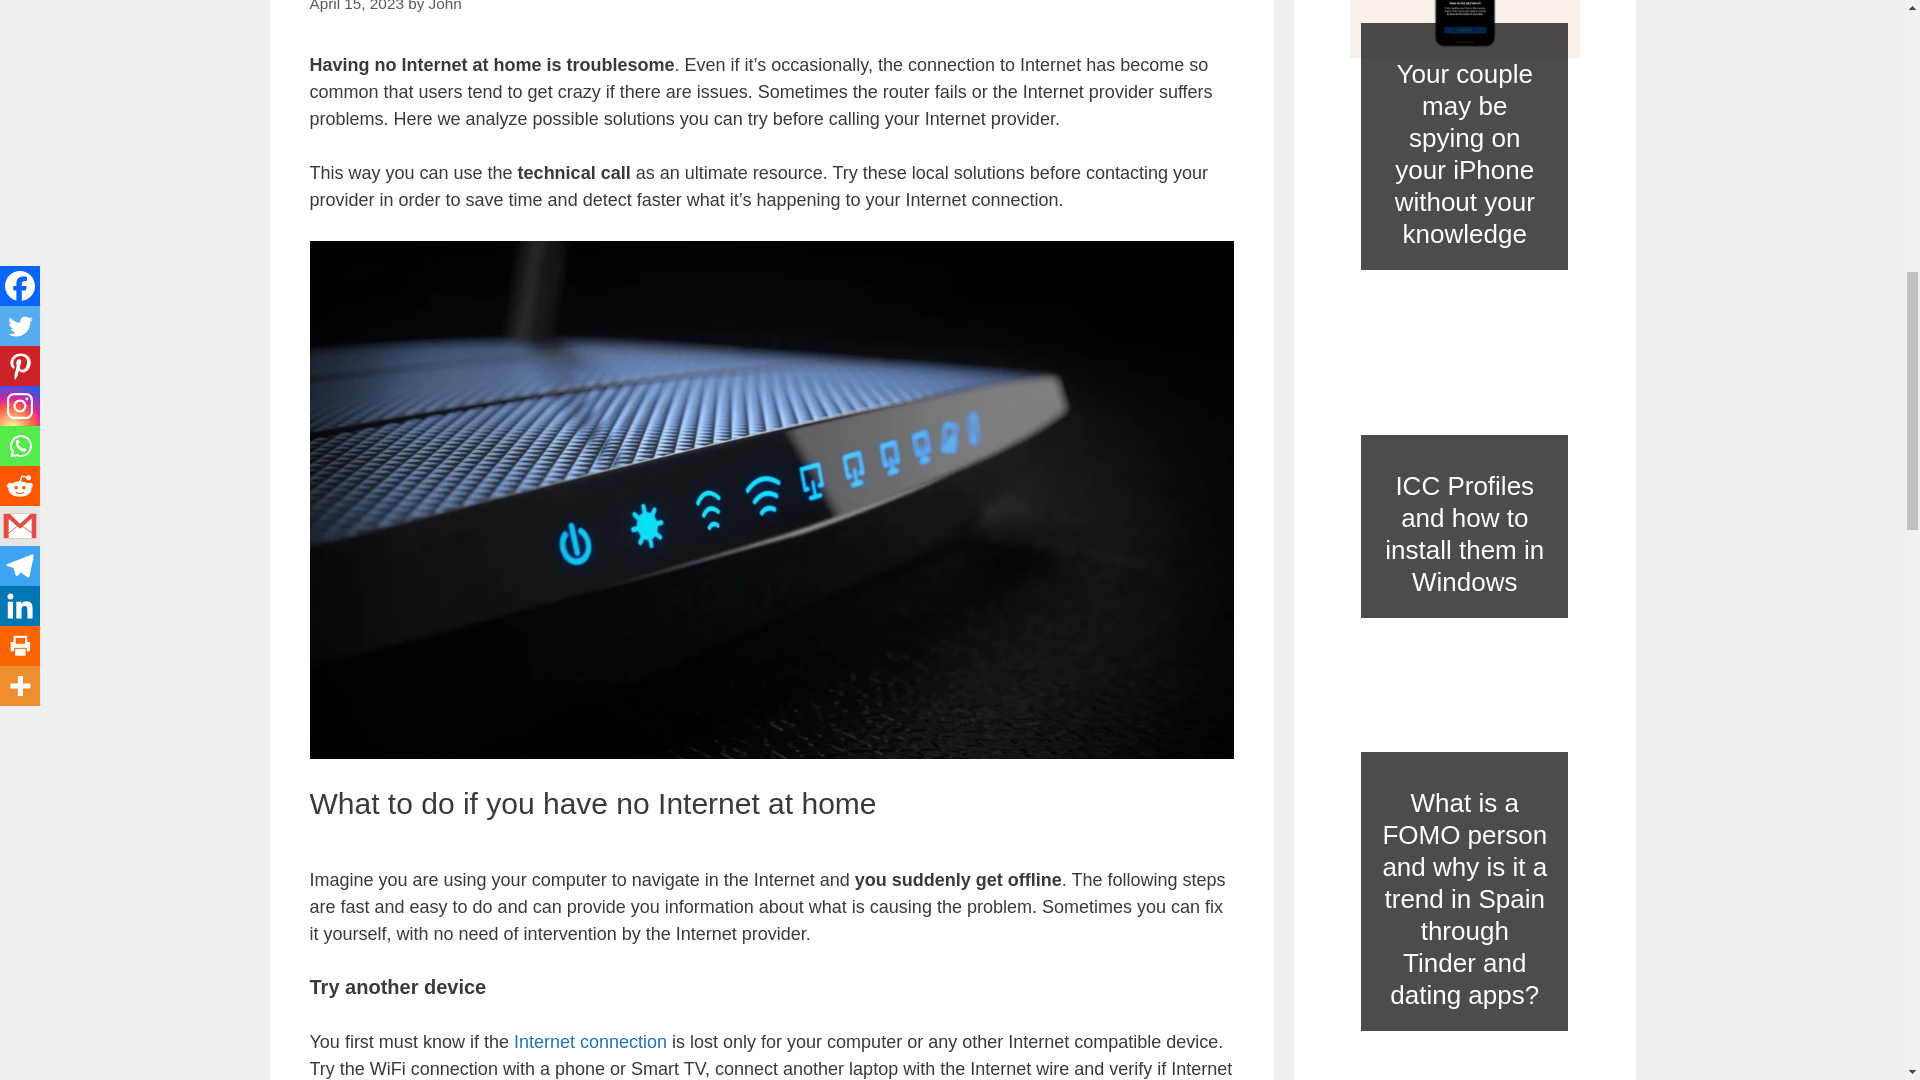 This screenshot has width=1920, height=1080. I want to click on John, so click(445, 6).